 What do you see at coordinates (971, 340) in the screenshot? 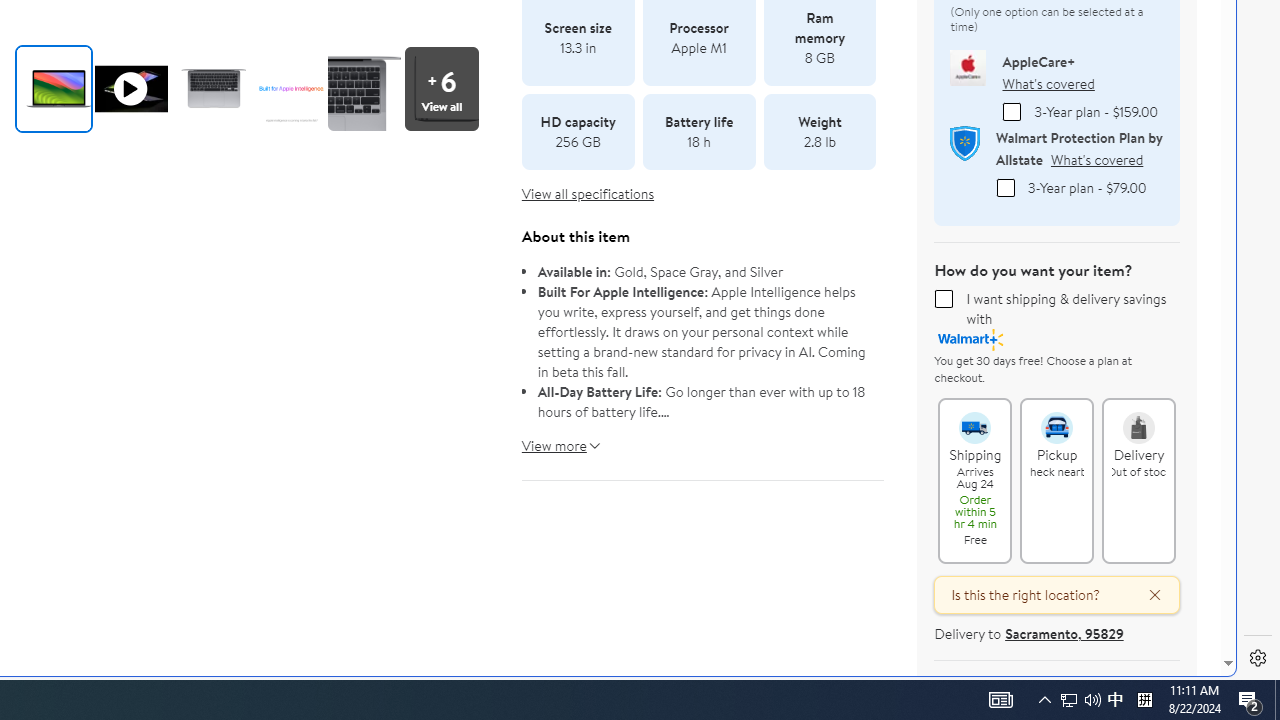
I see `Walmart plus` at bounding box center [971, 340].